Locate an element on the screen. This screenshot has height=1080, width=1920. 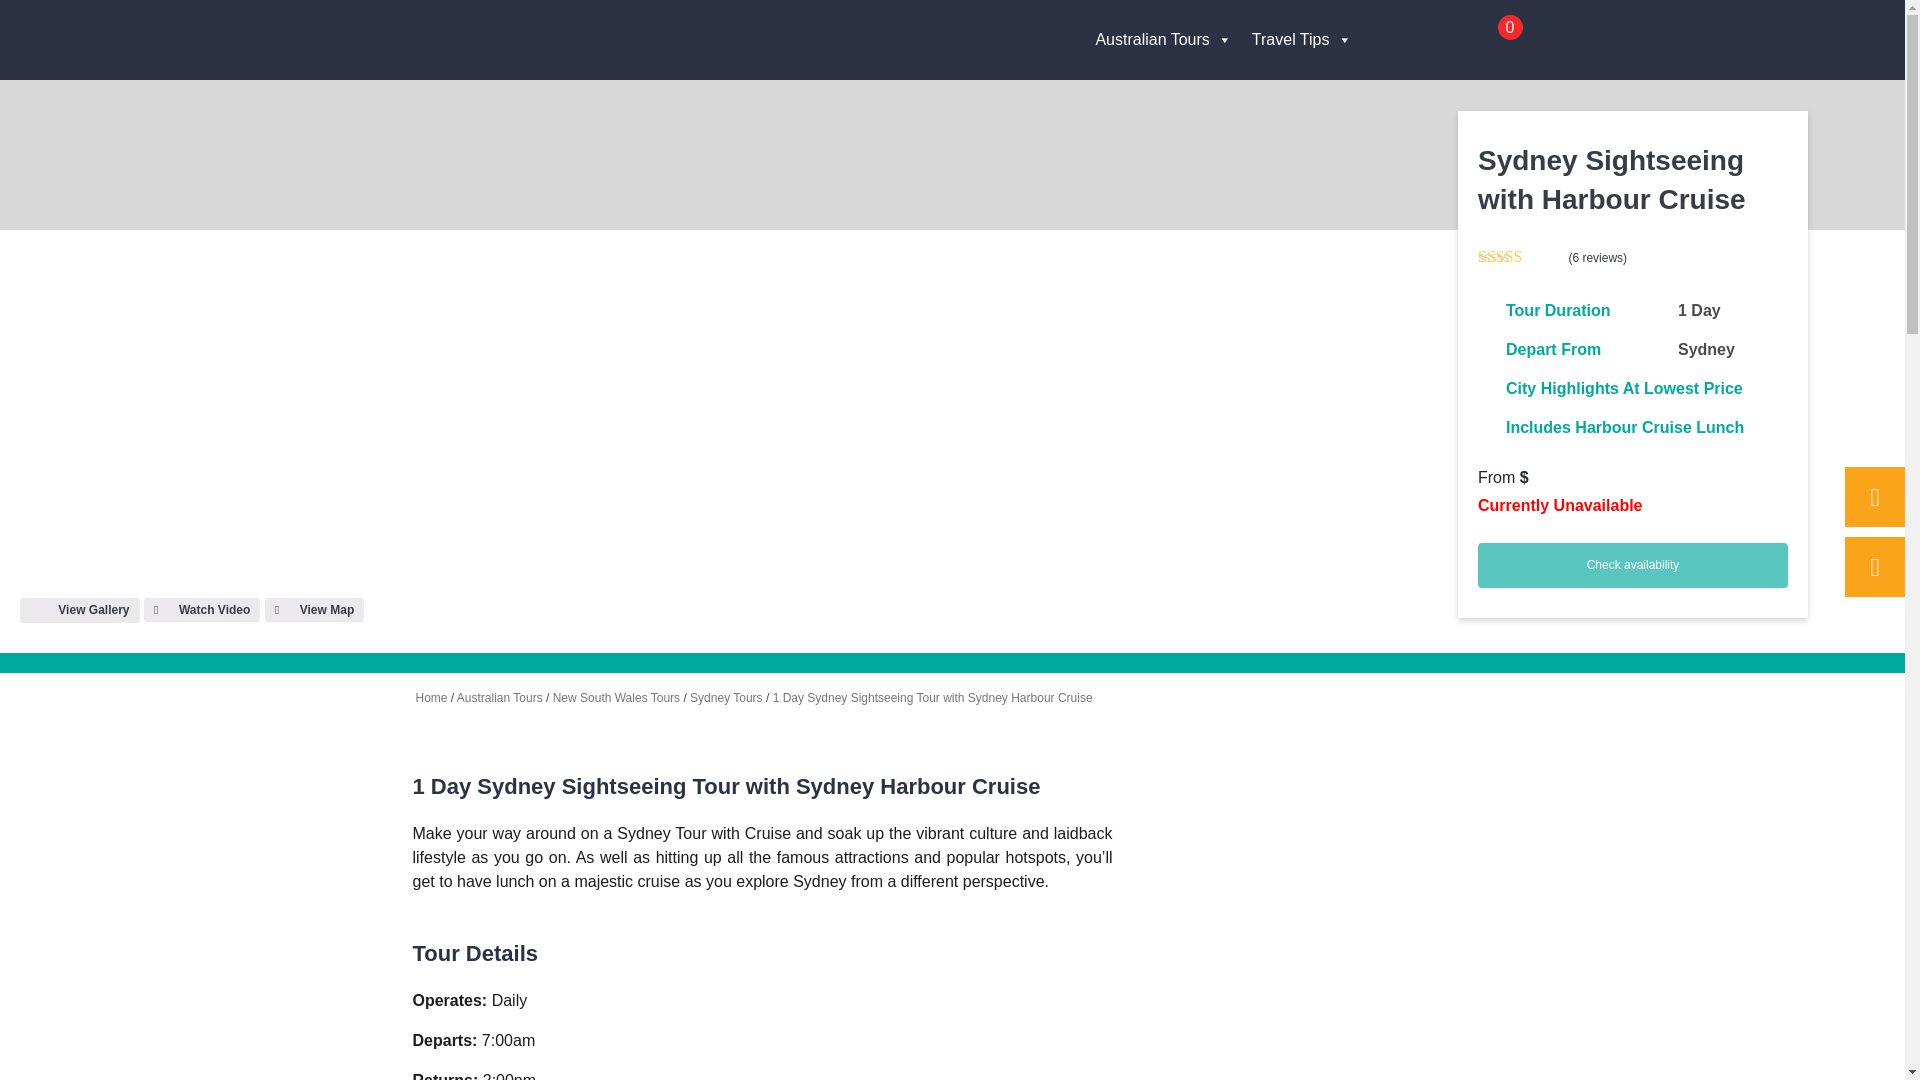
Australian Tours is located at coordinates (1162, 40).